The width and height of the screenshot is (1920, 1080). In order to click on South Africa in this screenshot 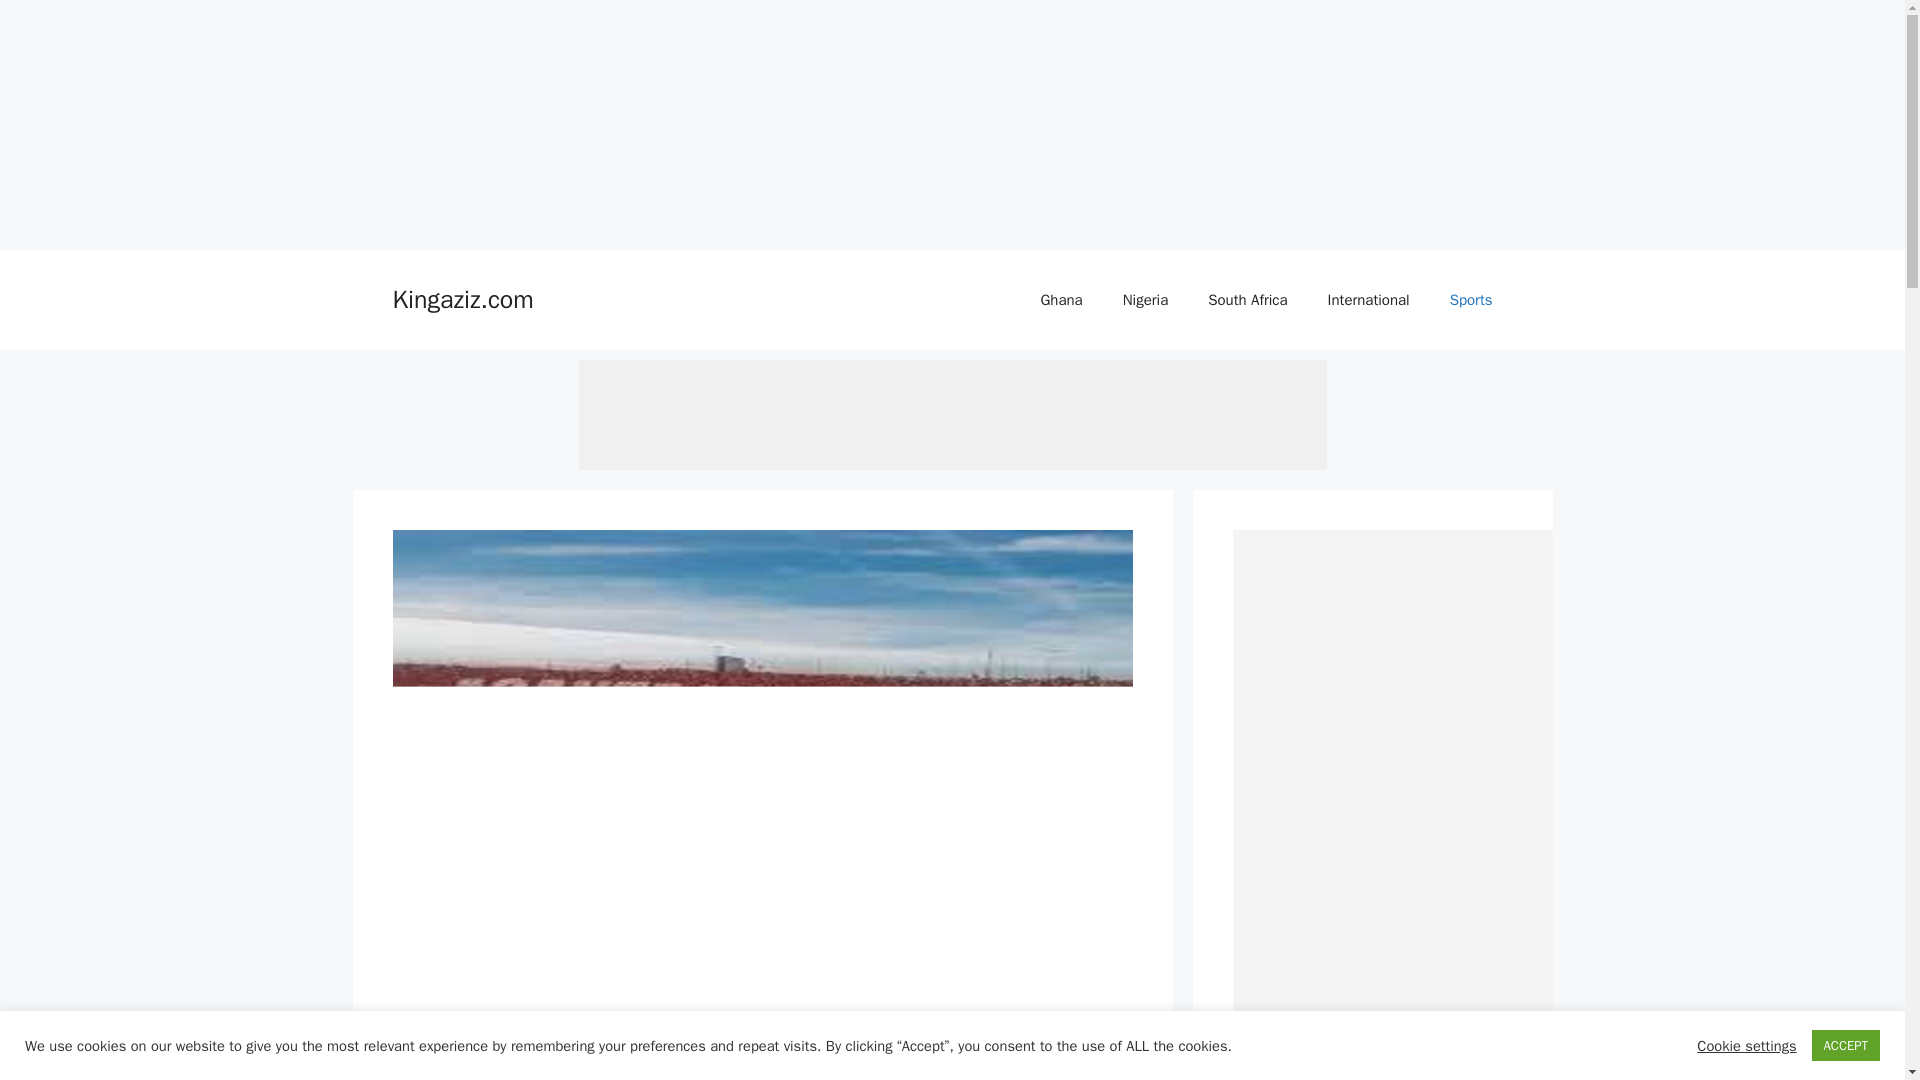, I will do `click(1248, 300)`.